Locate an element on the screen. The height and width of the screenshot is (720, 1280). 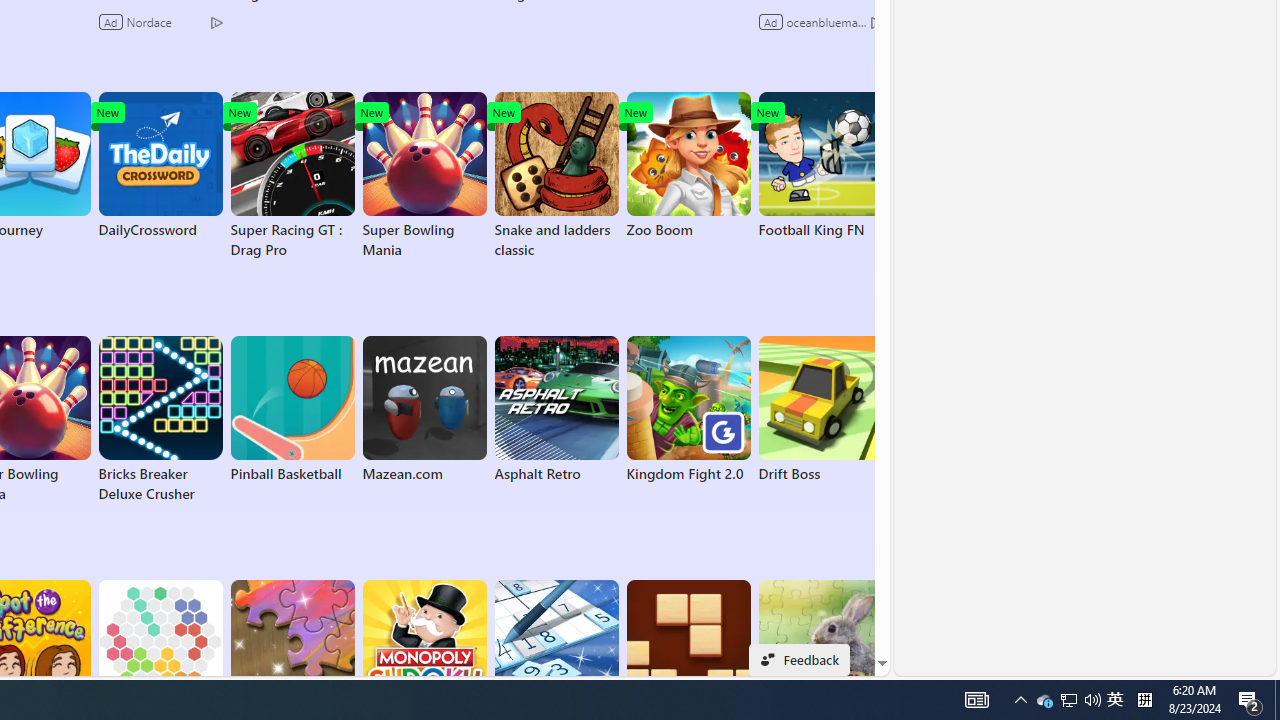
Kingdom Fight 2.0 is located at coordinates (688, 410).